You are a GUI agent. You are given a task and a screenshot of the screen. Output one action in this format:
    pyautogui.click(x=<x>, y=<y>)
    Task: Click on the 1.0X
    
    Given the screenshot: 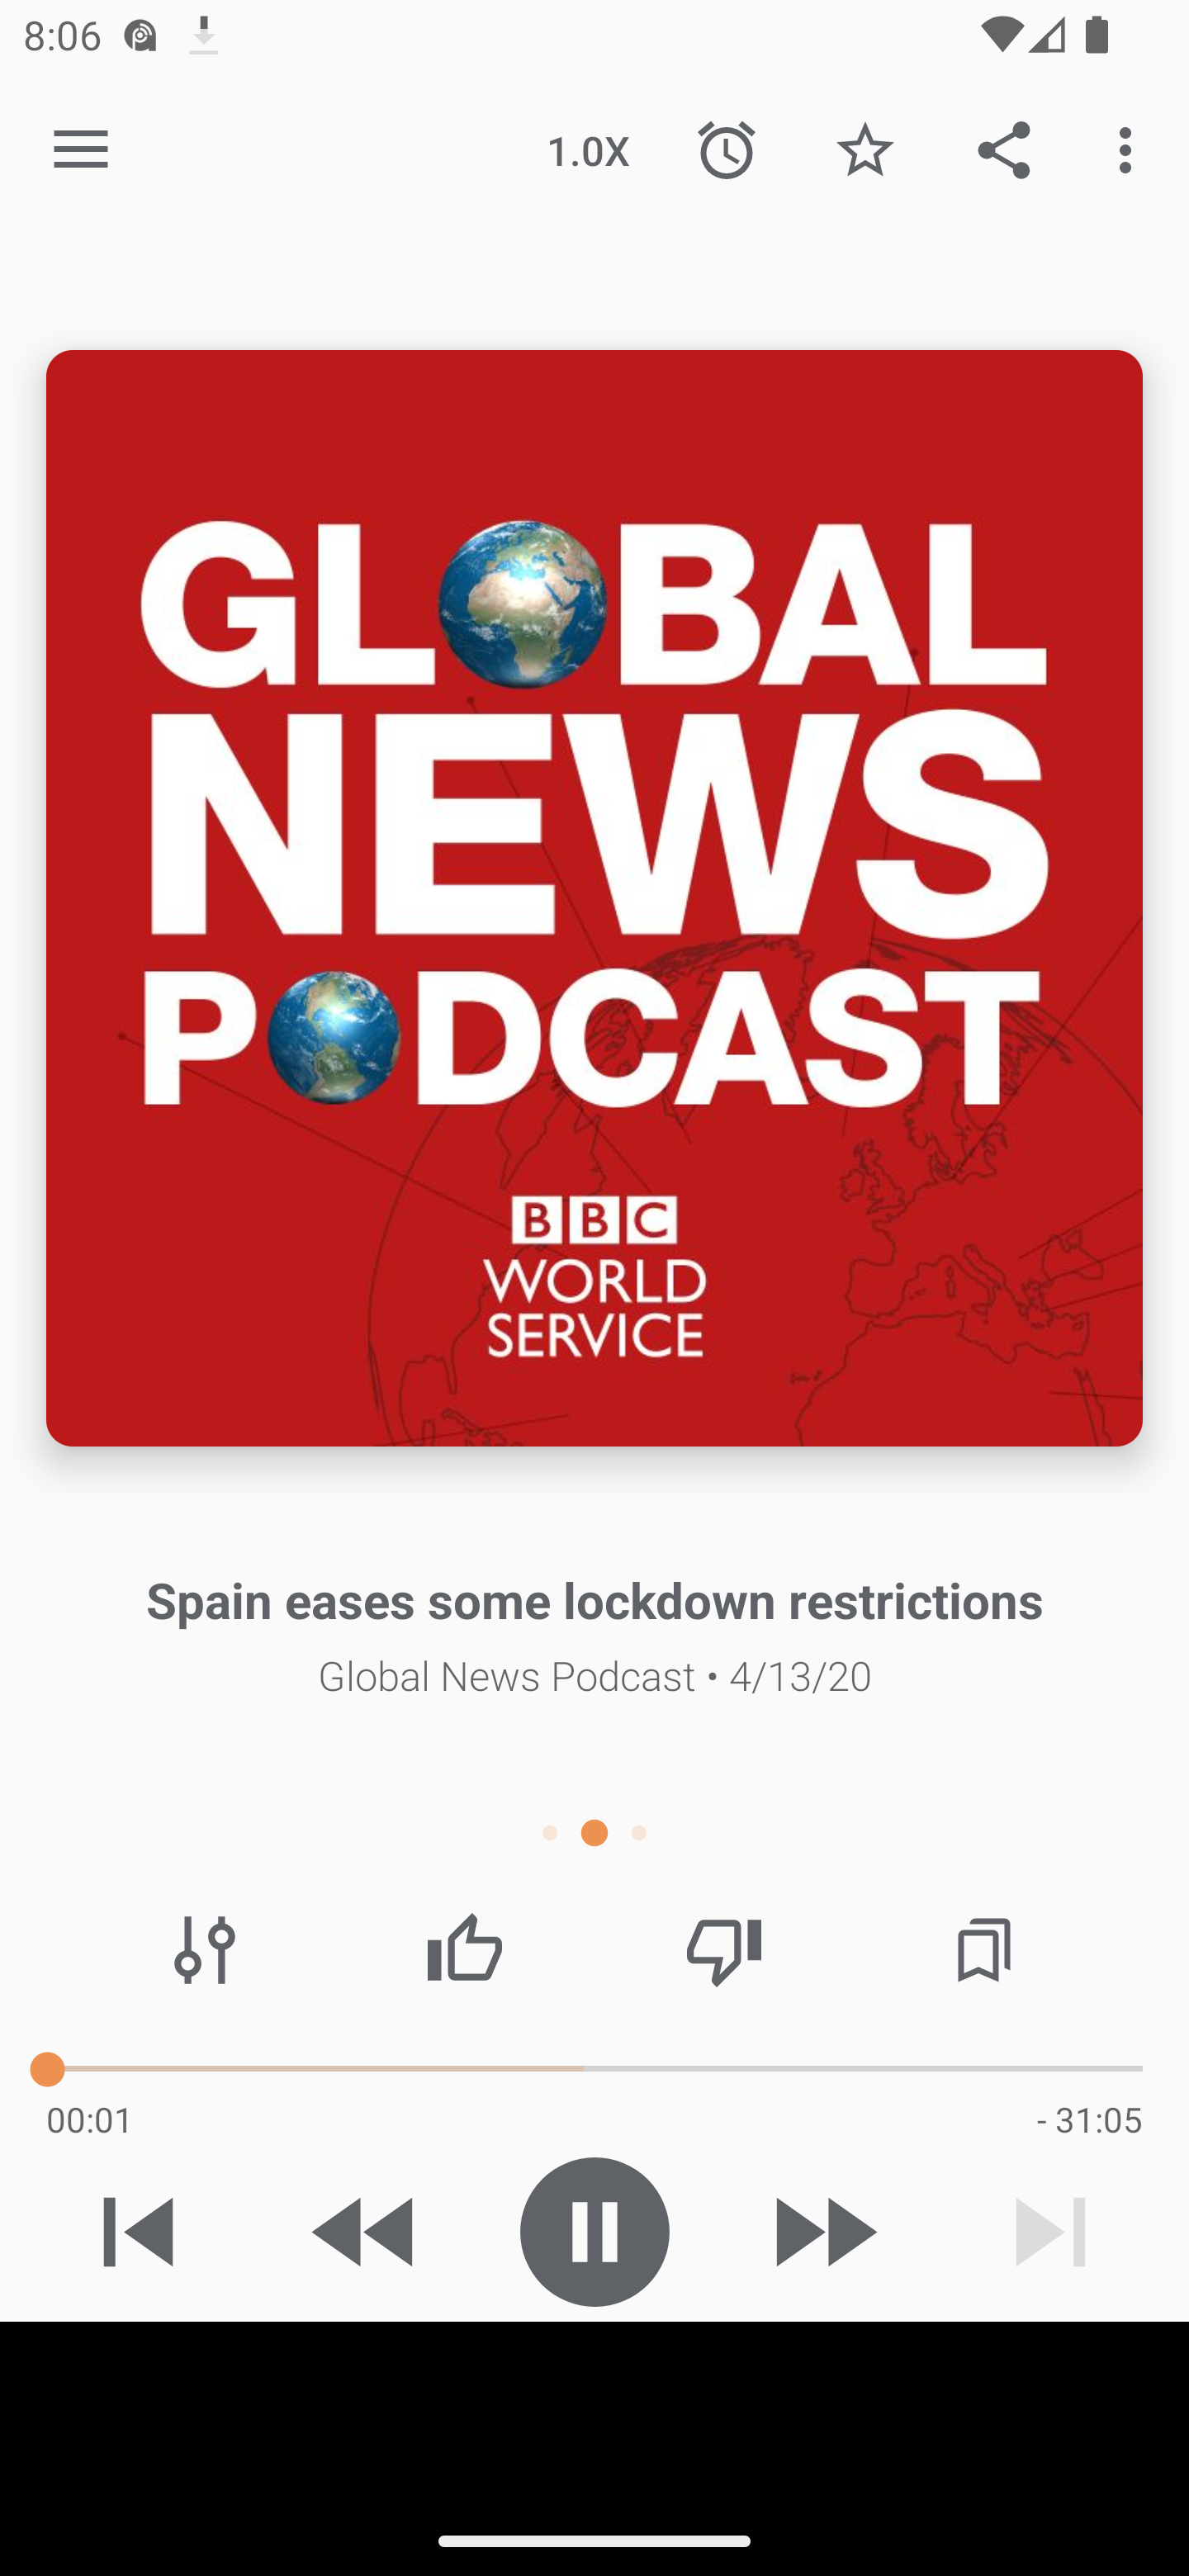 What is the action you would take?
    pyautogui.click(x=588, y=149)
    